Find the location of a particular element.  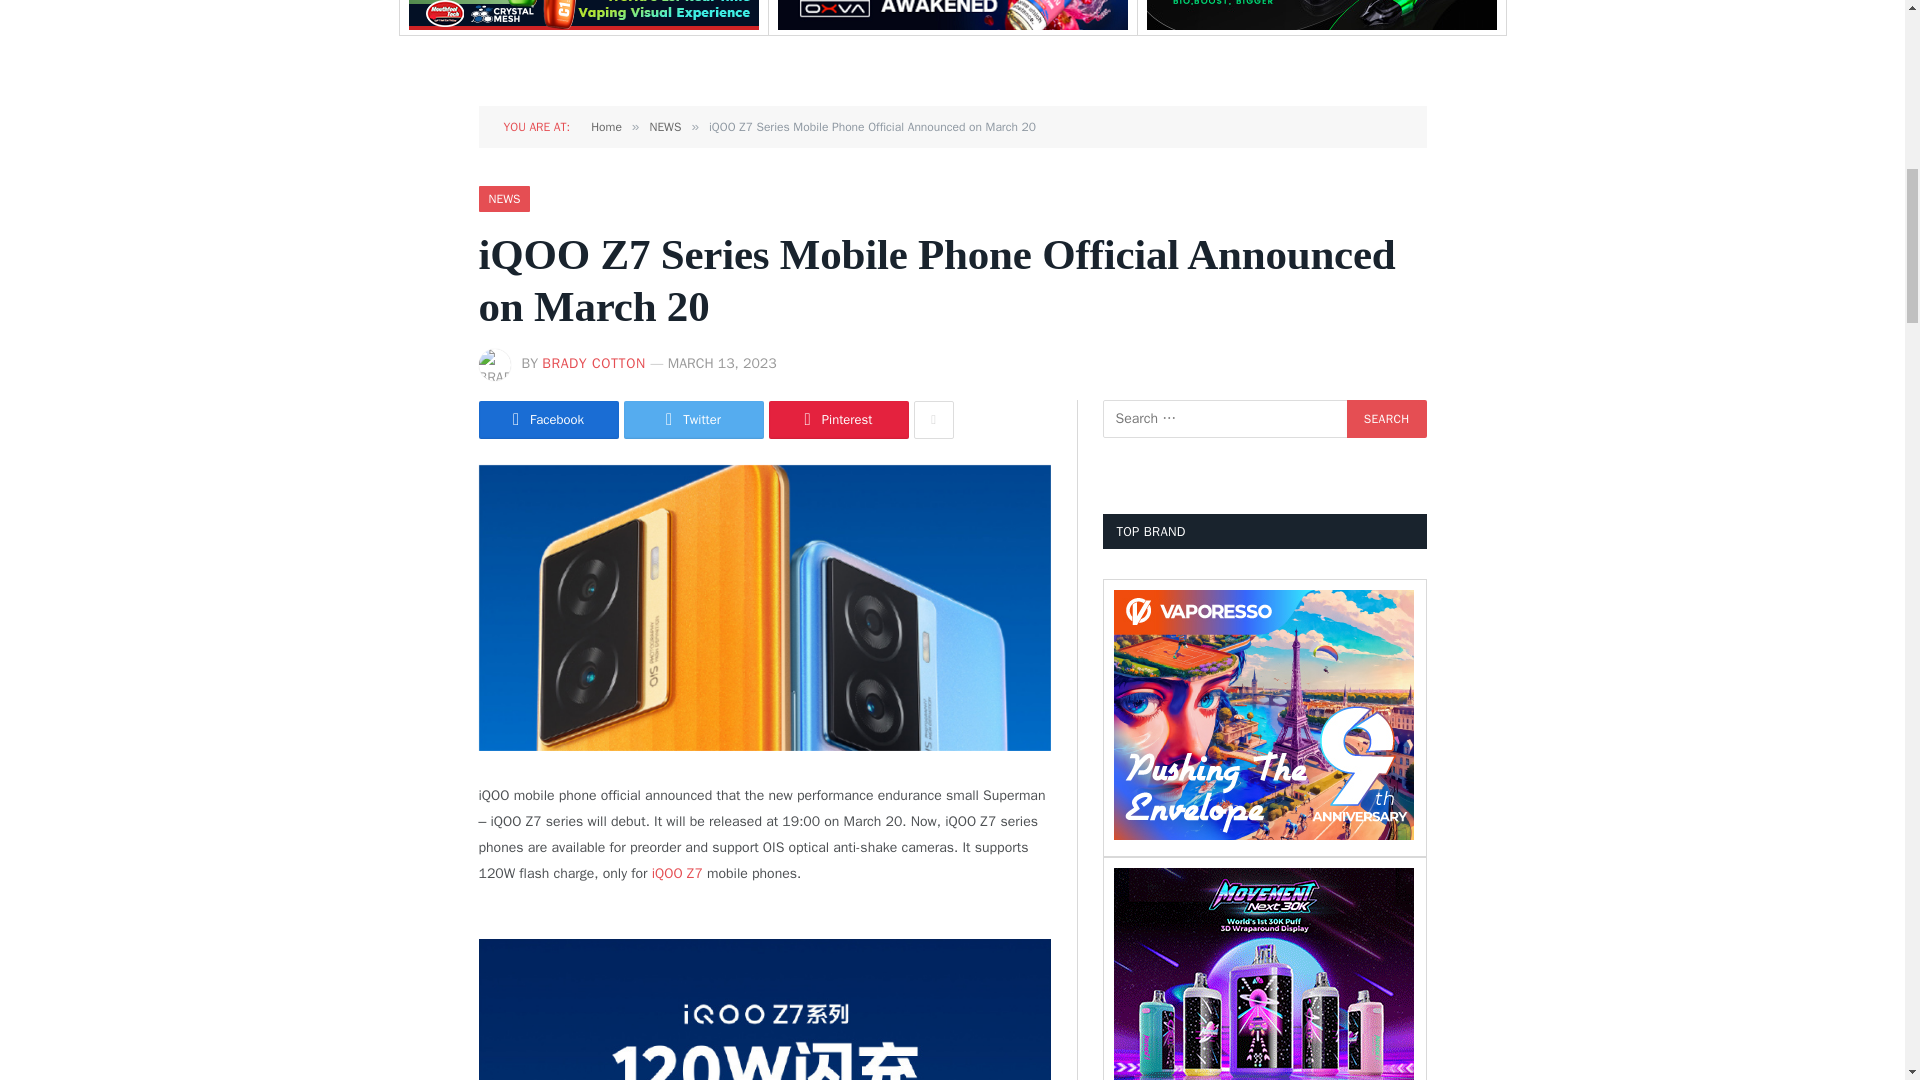

iQOO Z7 Series Mobile Phone Official Announced on March 20 is located at coordinates (764, 608).